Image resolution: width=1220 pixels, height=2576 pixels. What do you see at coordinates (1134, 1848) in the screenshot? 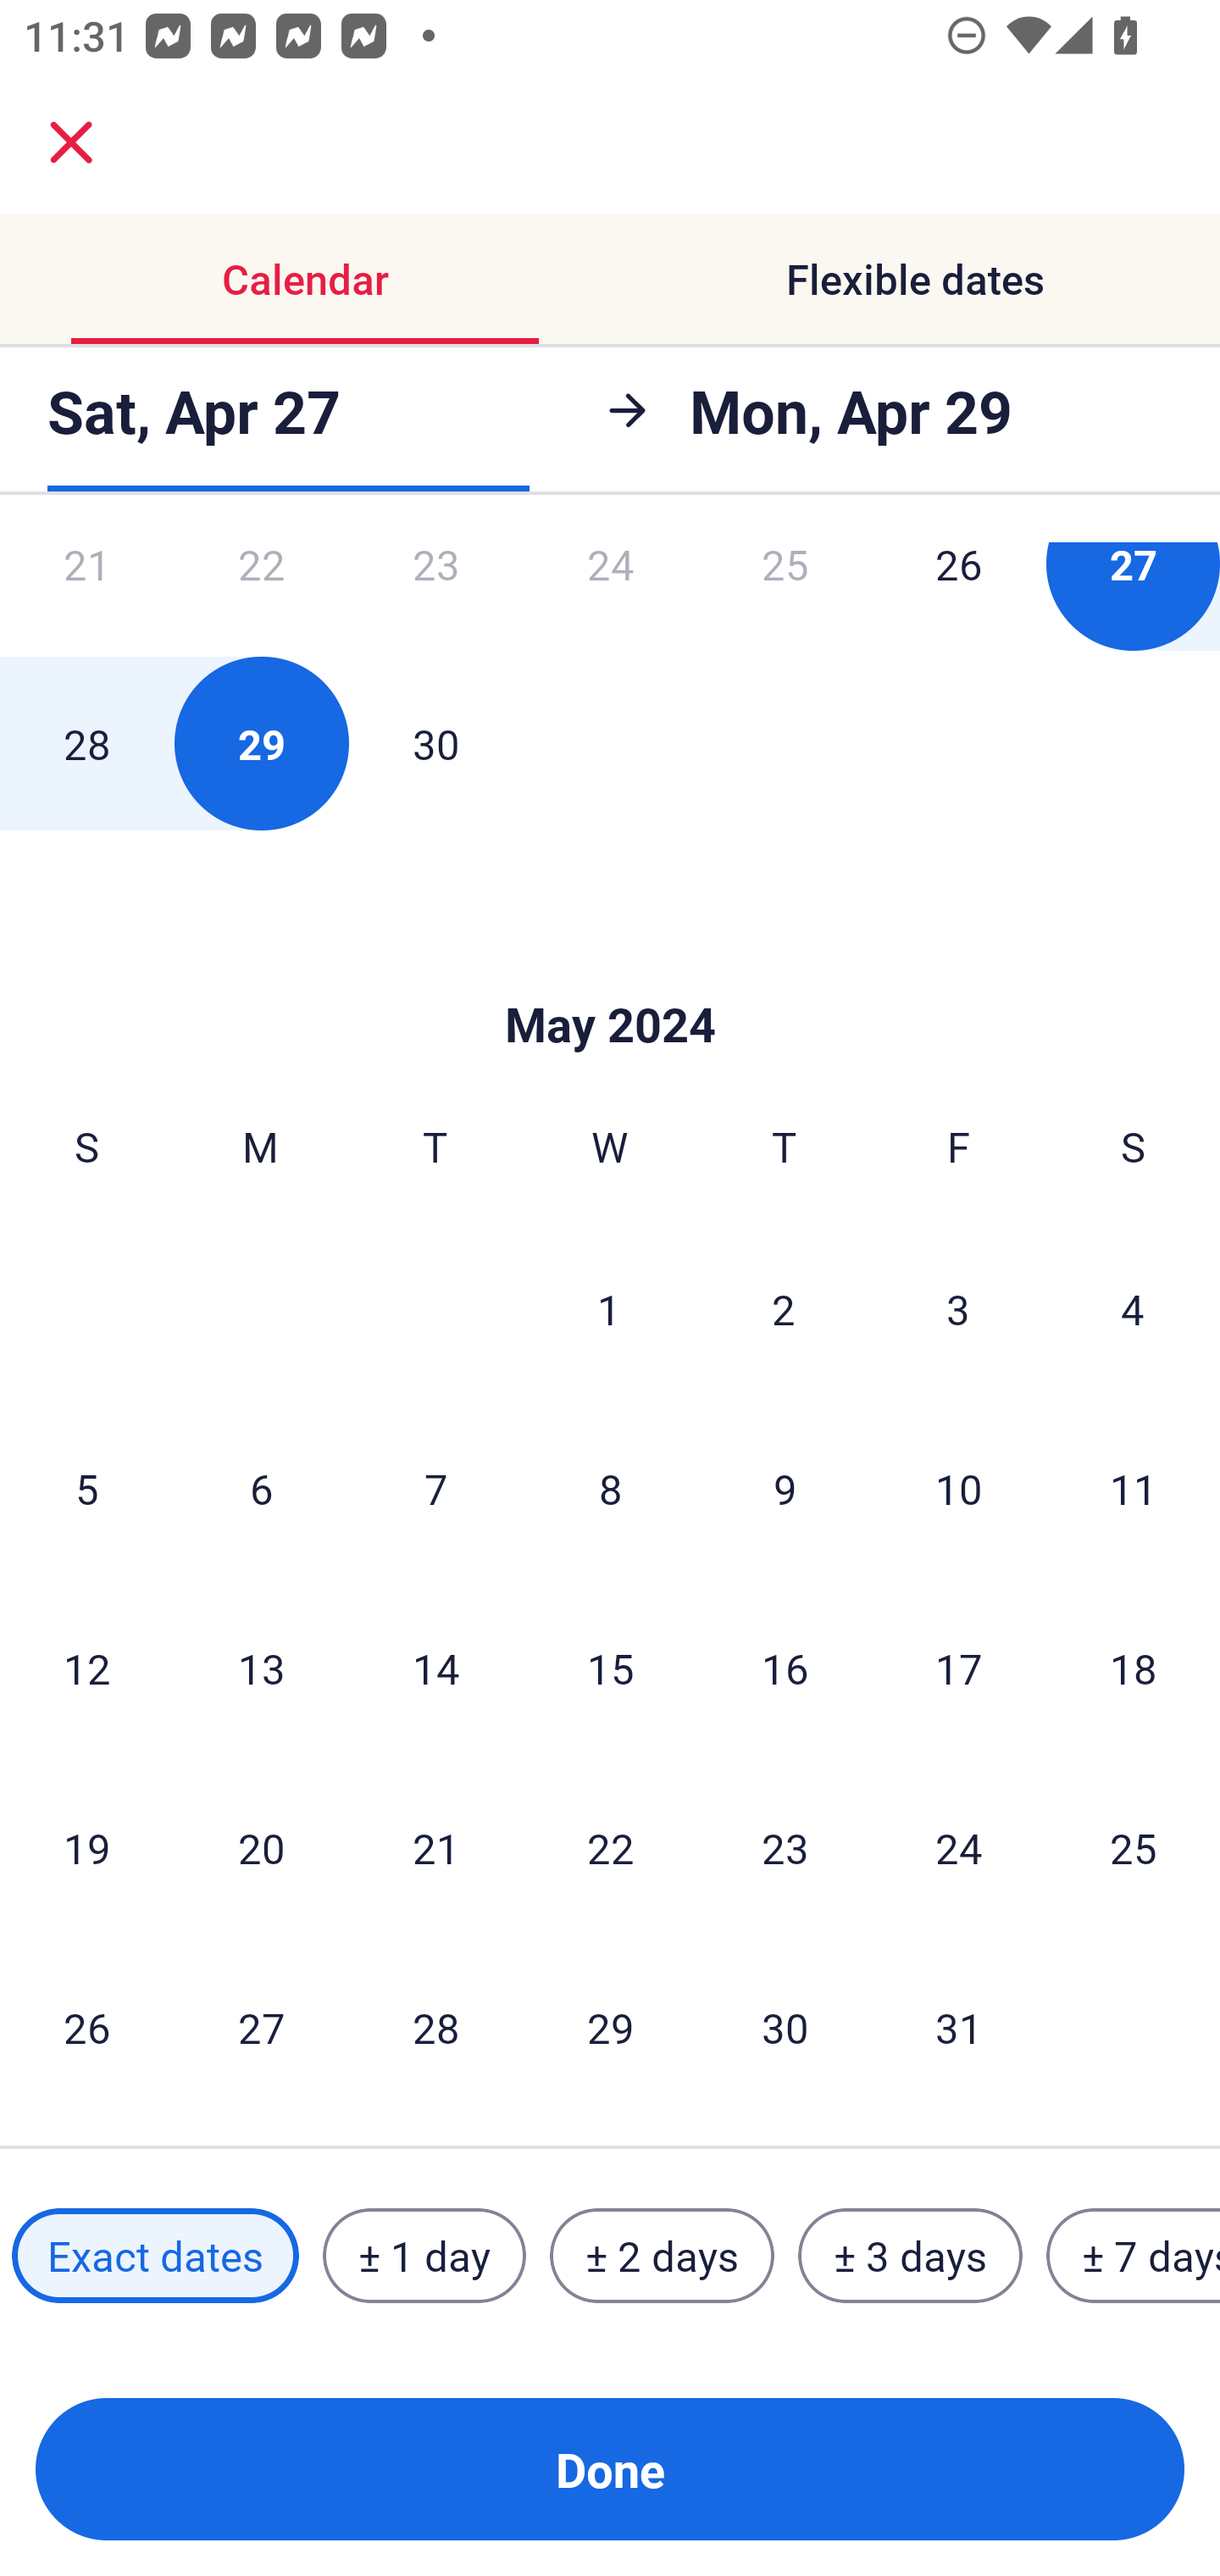
I see `25 Saturday, May 25, 2024` at bounding box center [1134, 1848].